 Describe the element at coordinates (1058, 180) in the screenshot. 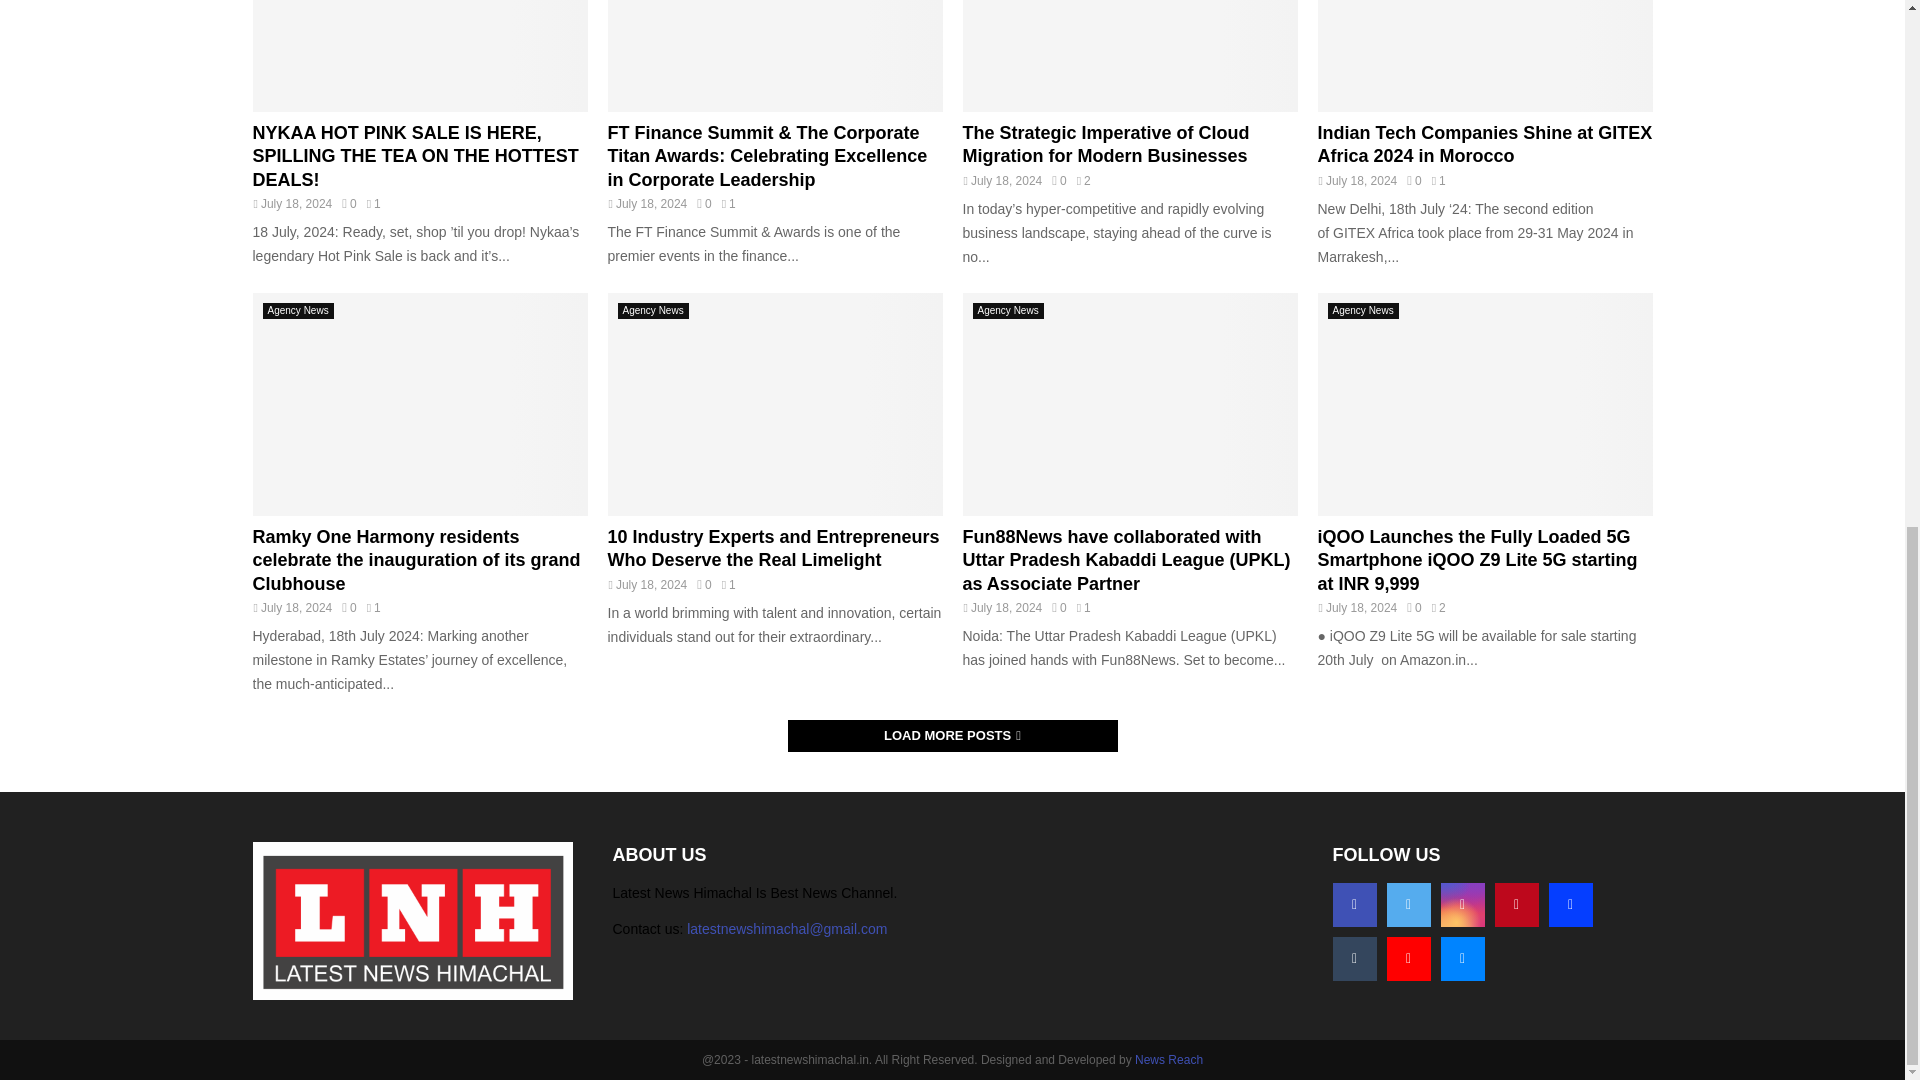

I see `0` at that location.